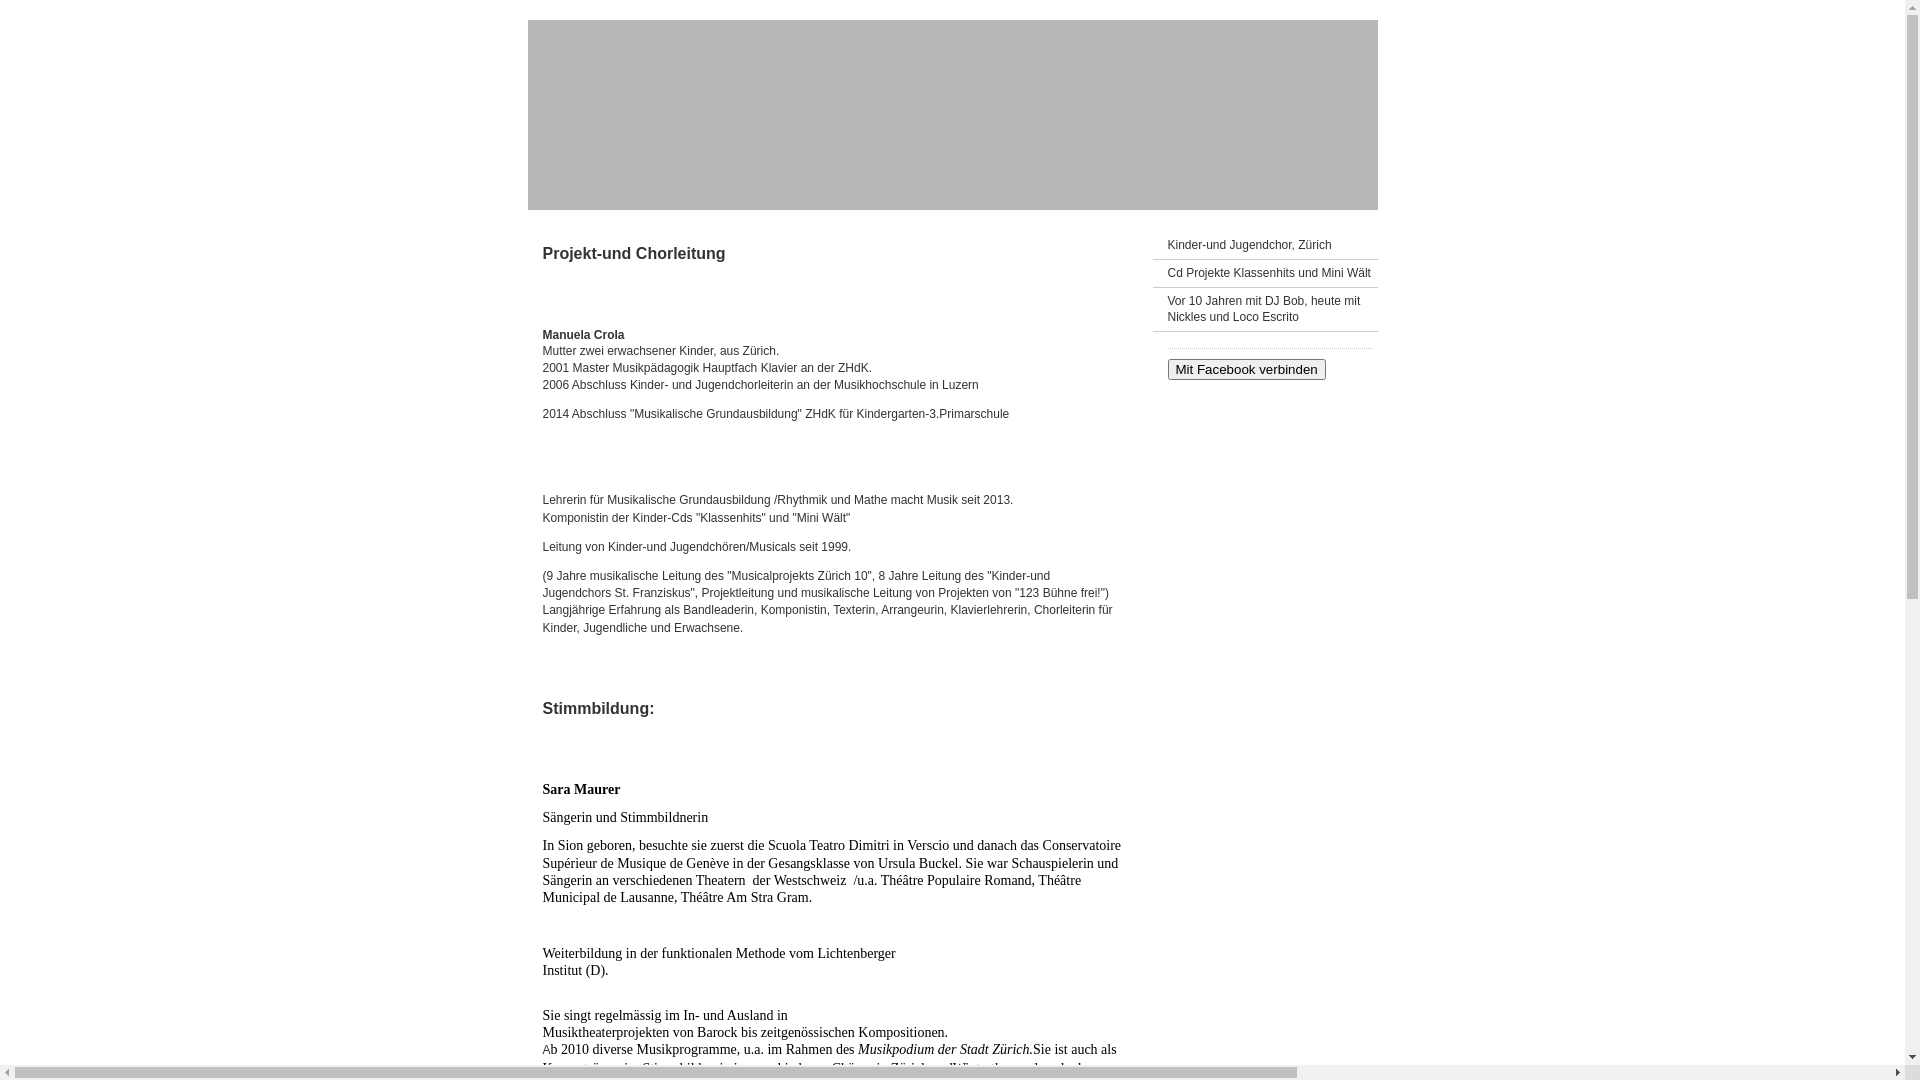 This screenshot has height=1080, width=1920. Describe the element at coordinates (1264, 310) in the screenshot. I see `Vor 10 Jahren mit DJ Bob, heute mit Nickles und Loco Escrito` at that location.